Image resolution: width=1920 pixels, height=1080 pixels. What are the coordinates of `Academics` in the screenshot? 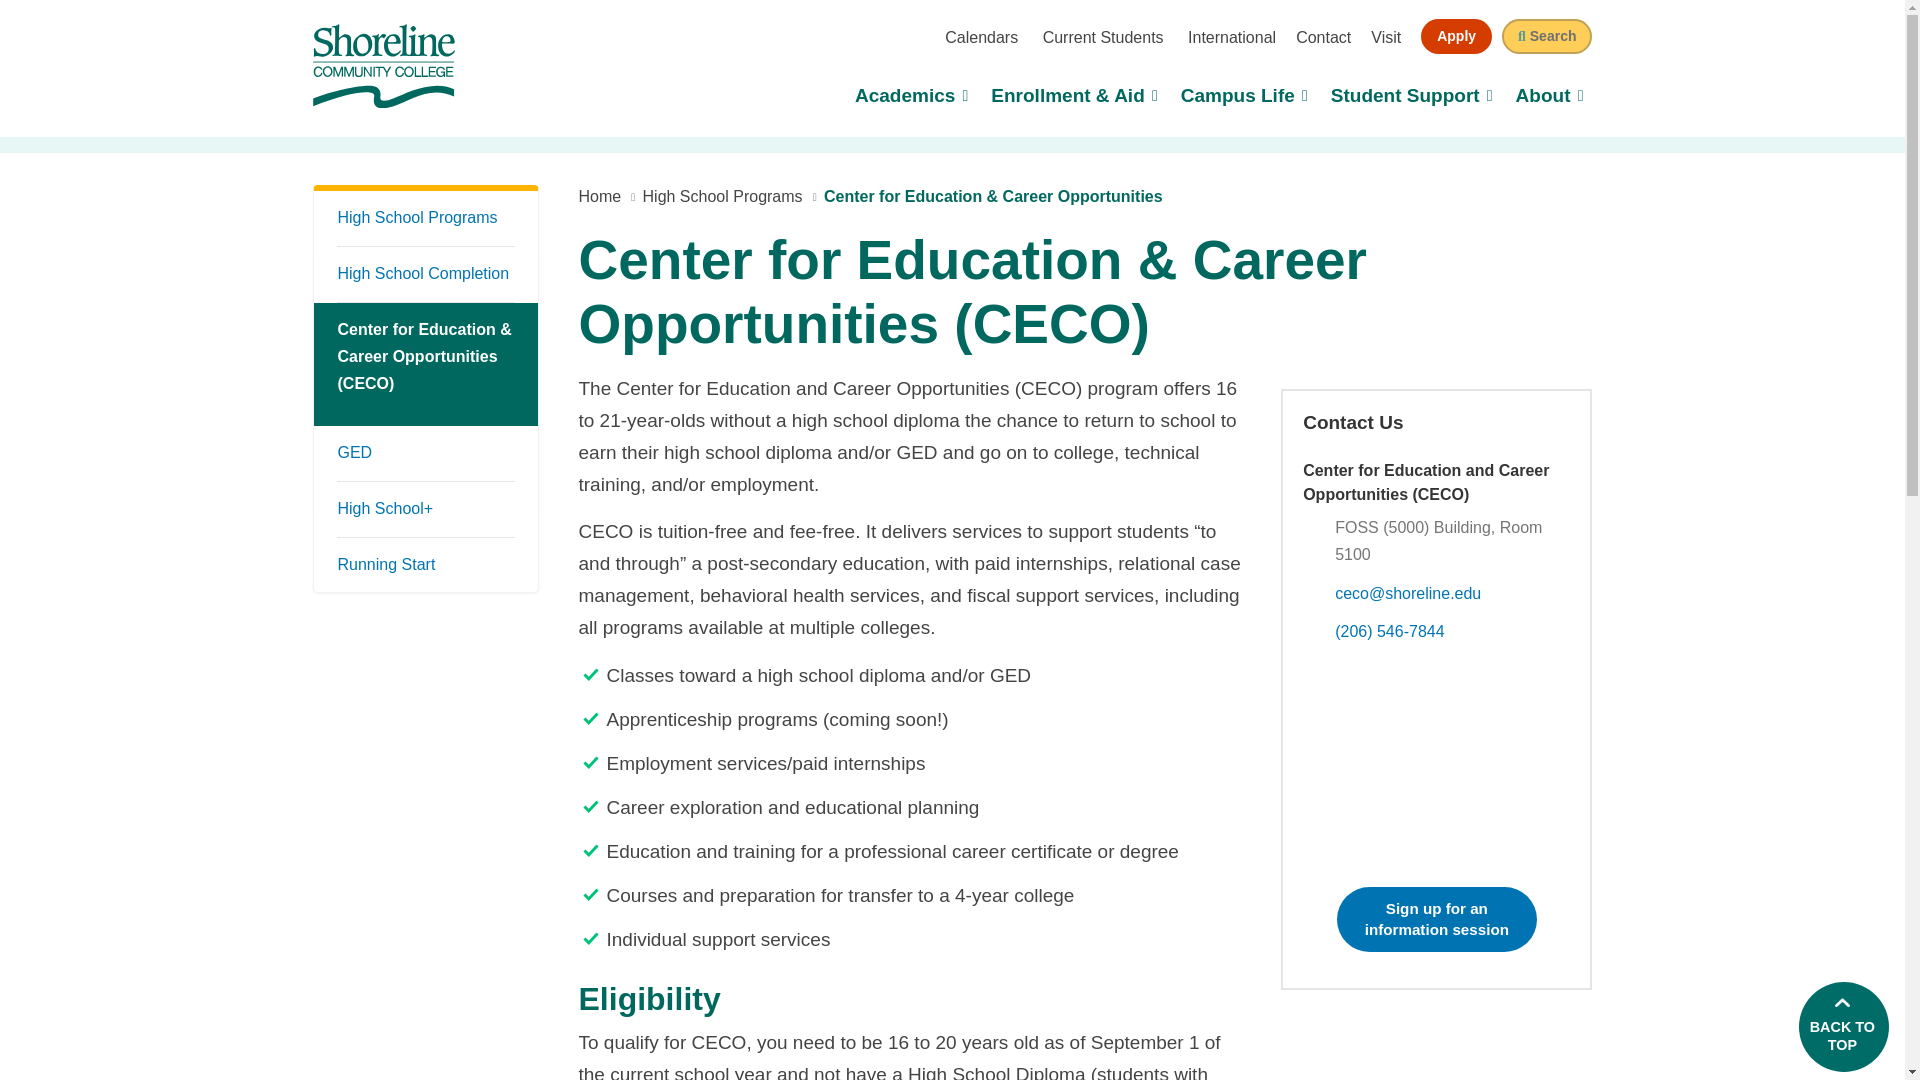 It's located at (1436, 764).